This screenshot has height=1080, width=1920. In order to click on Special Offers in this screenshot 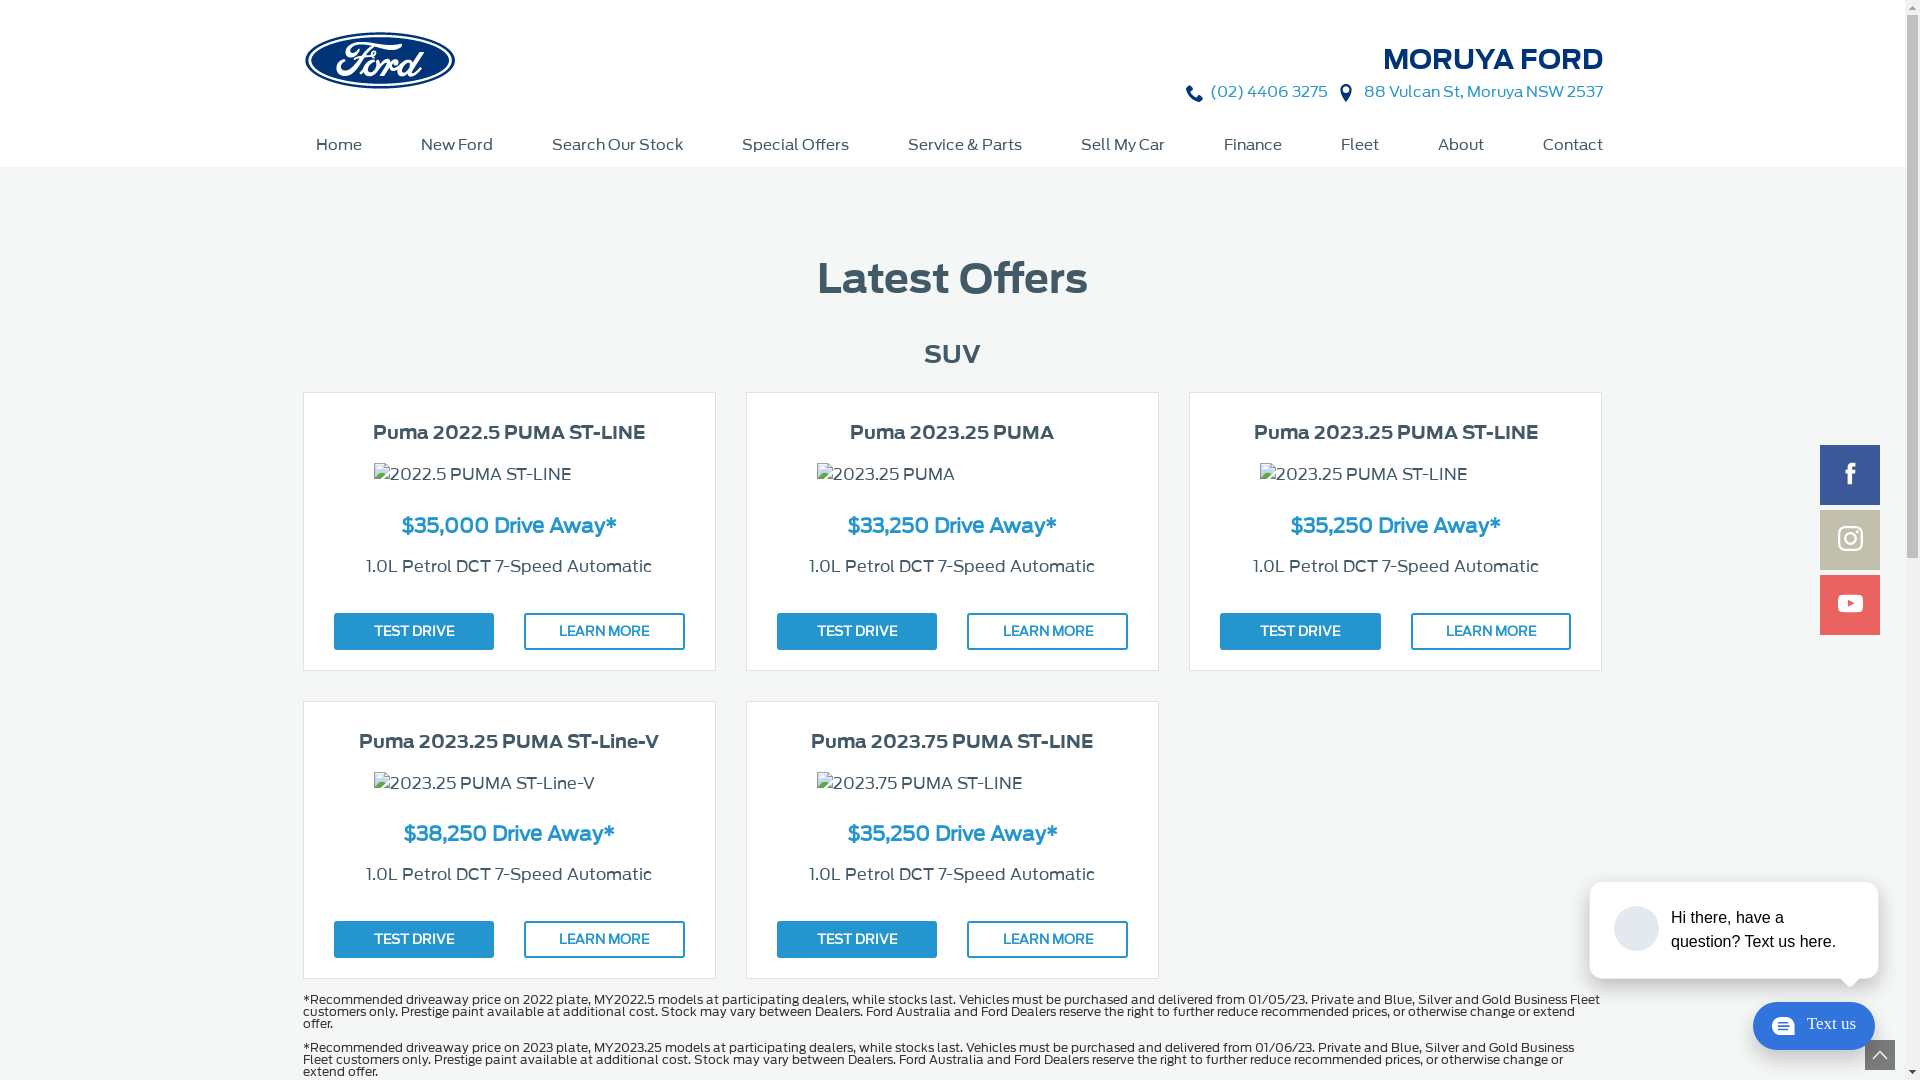, I will do `click(794, 145)`.